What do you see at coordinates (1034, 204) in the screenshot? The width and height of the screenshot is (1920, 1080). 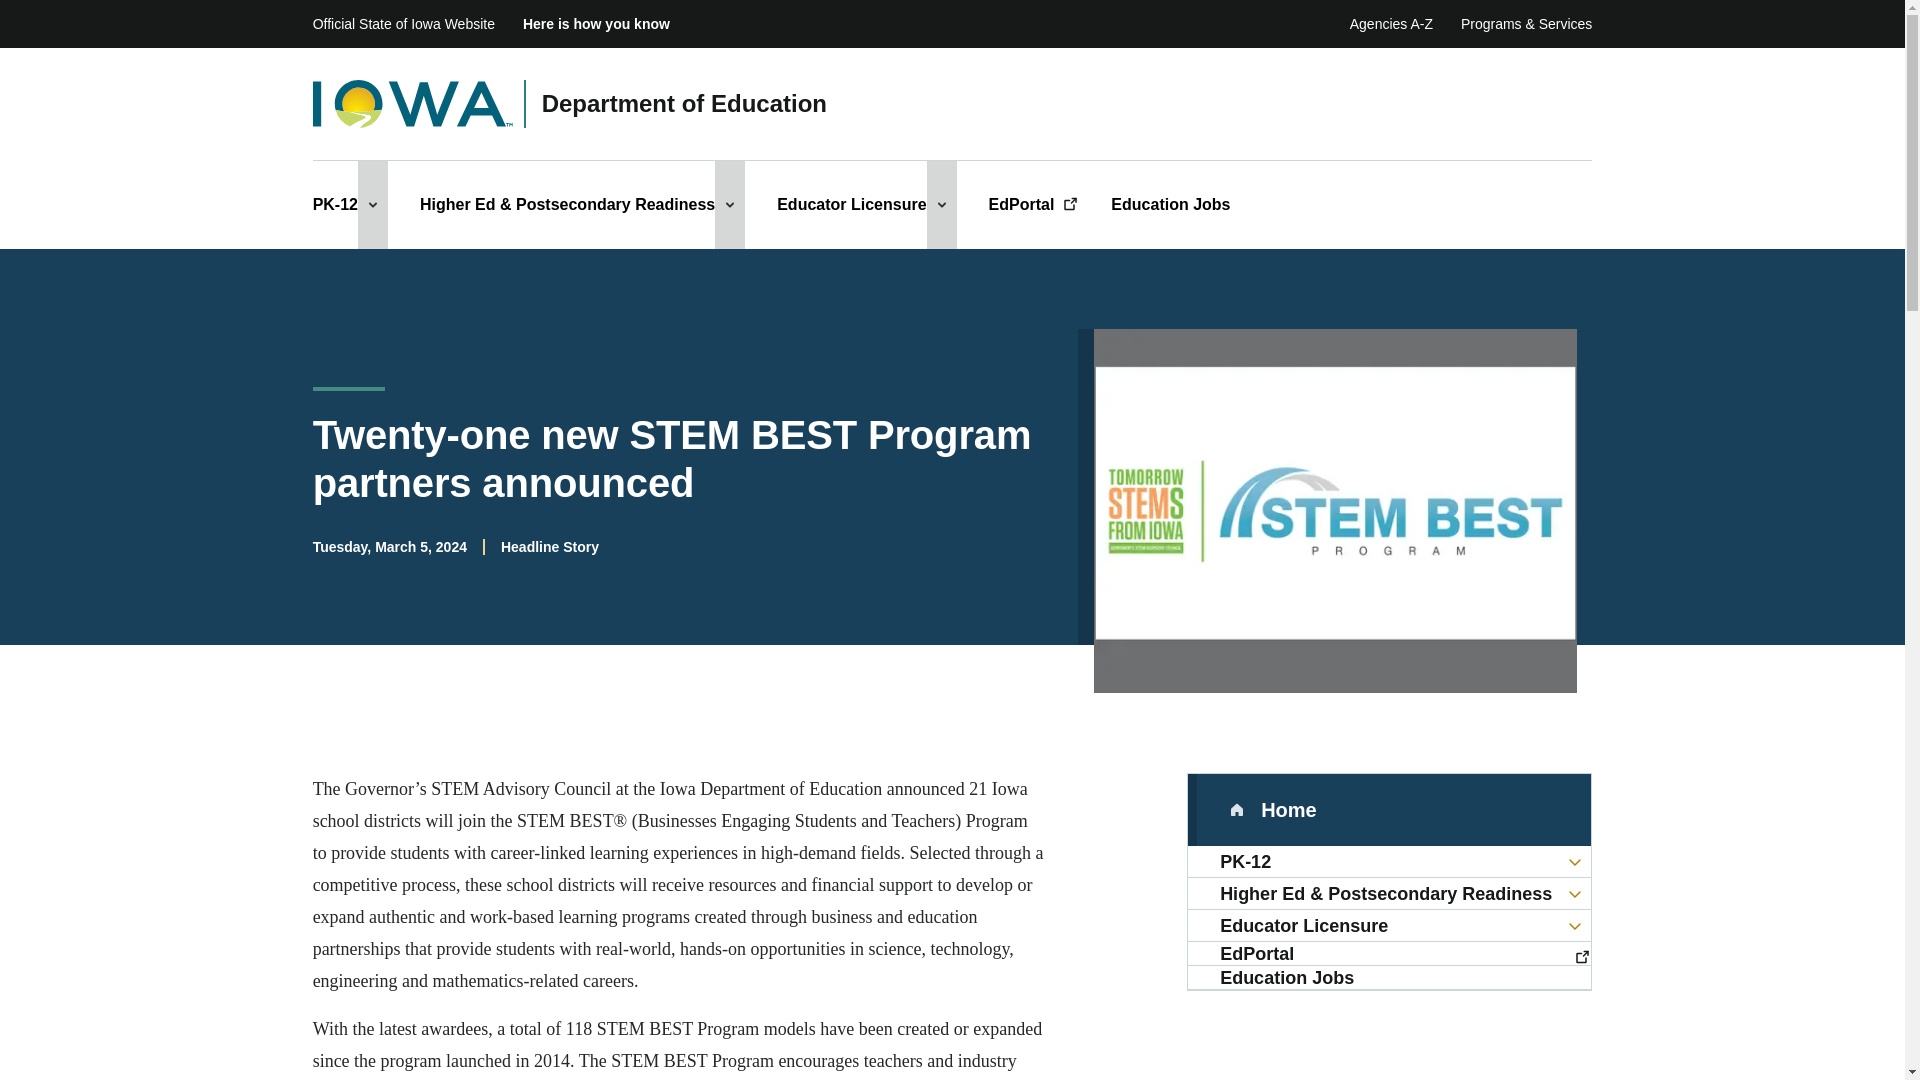 I see `Iowa Education Portal` at bounding box center [1034, 204].